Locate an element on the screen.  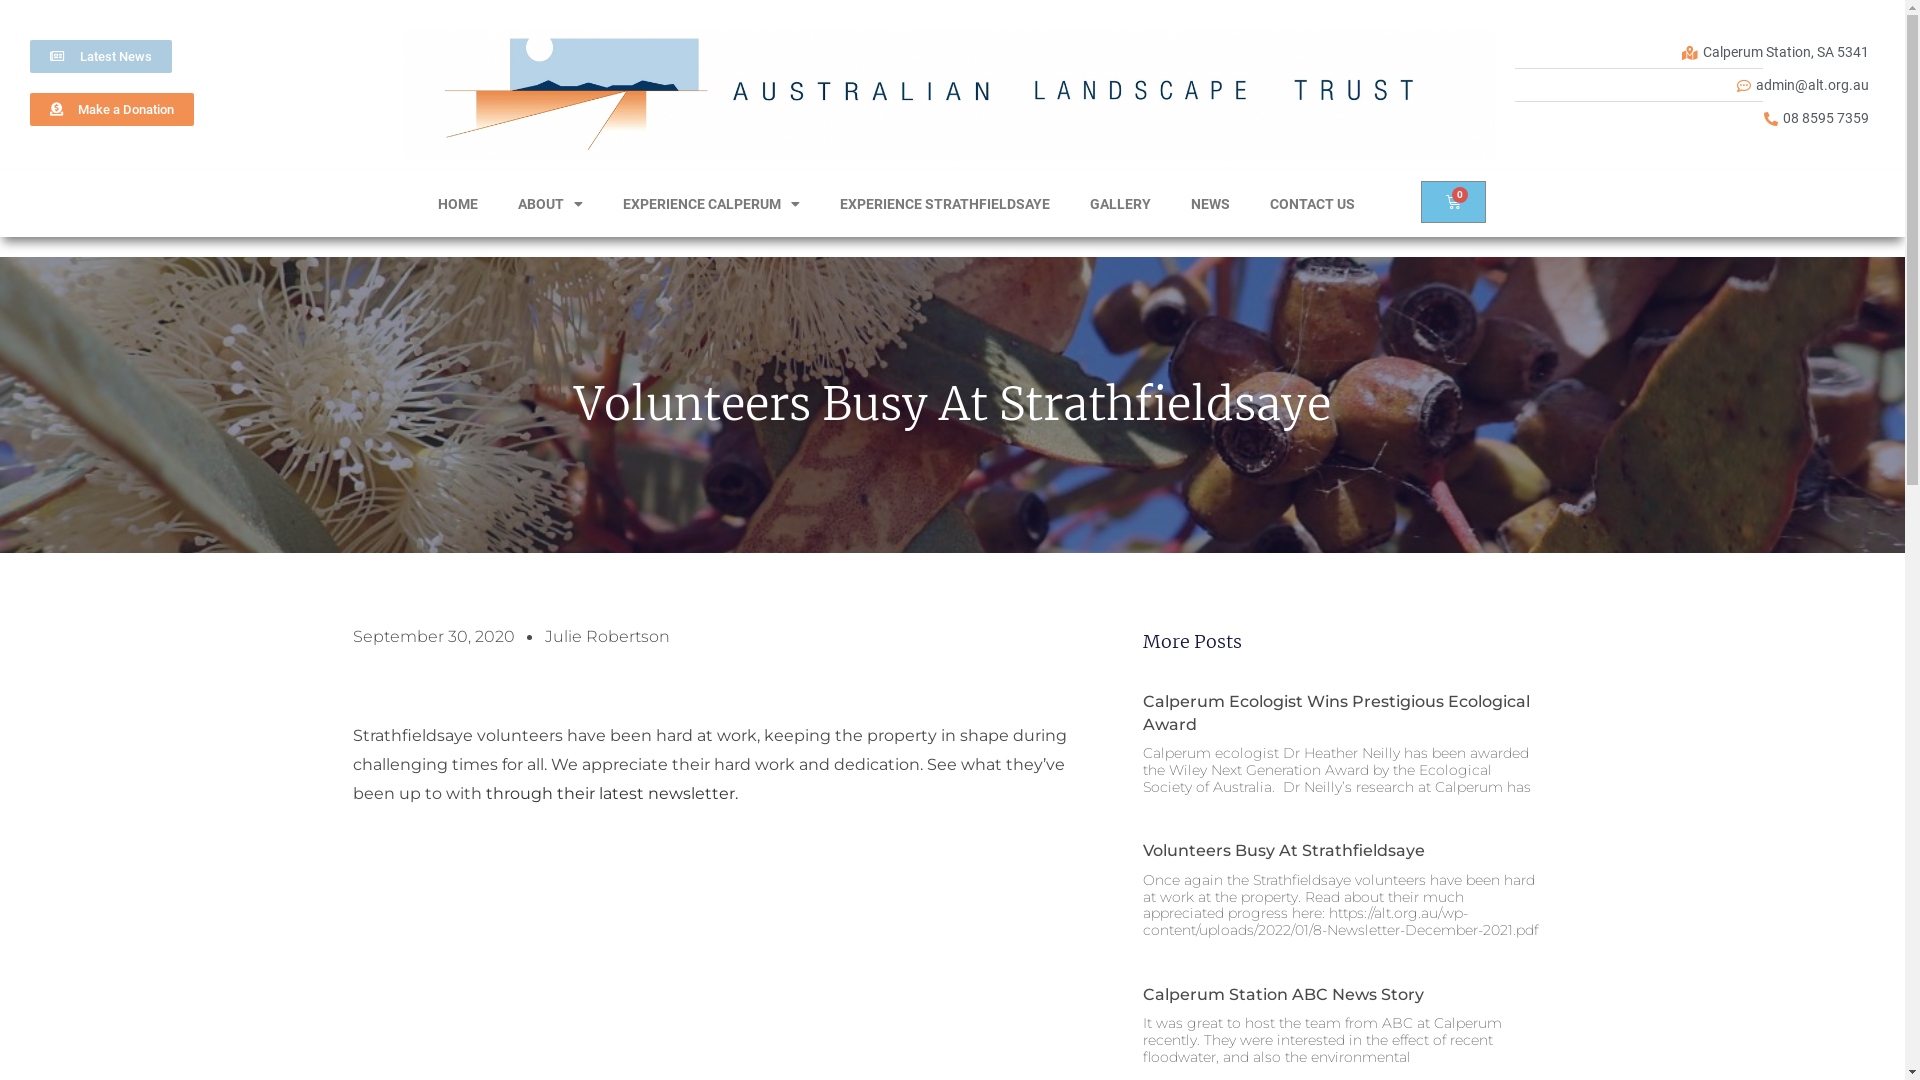
CONTACT US is located at coordinates (1312, 204).